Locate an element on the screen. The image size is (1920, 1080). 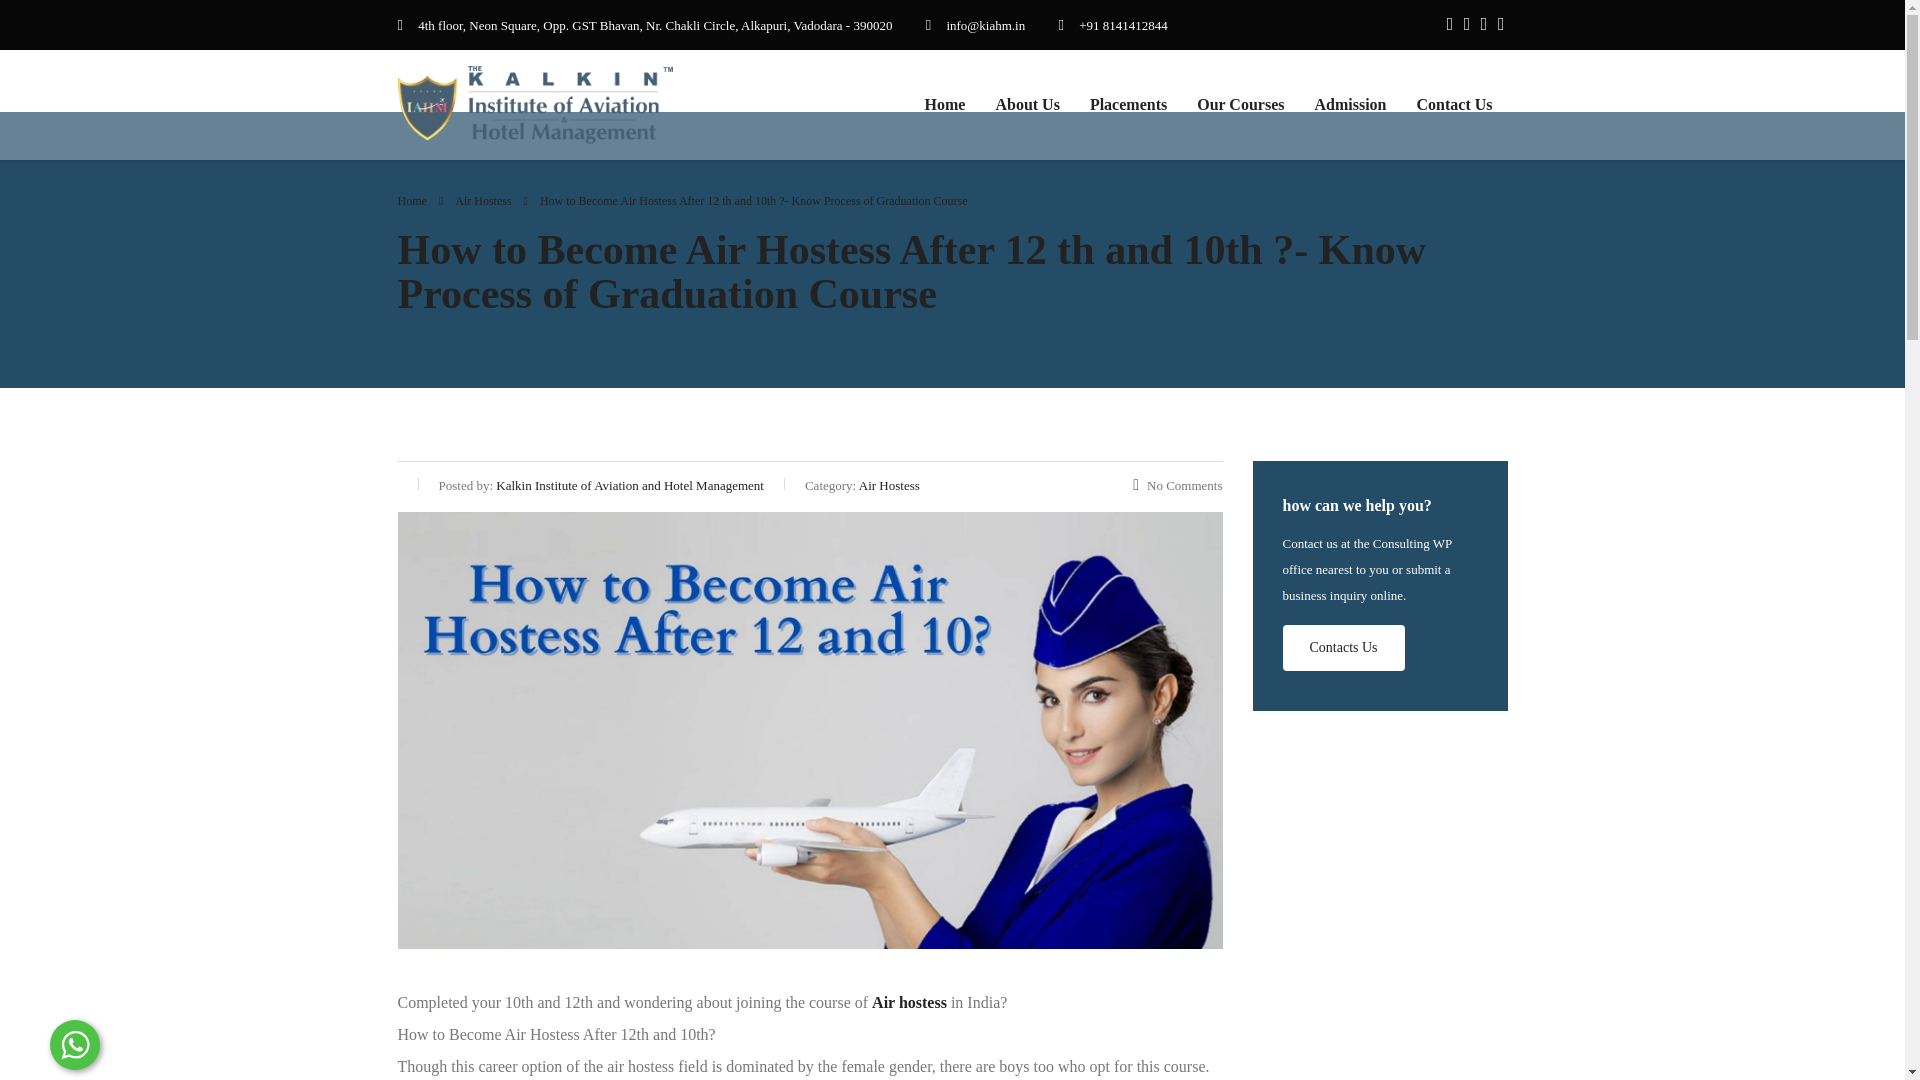
Placements is located at coordinates (1128, 104).